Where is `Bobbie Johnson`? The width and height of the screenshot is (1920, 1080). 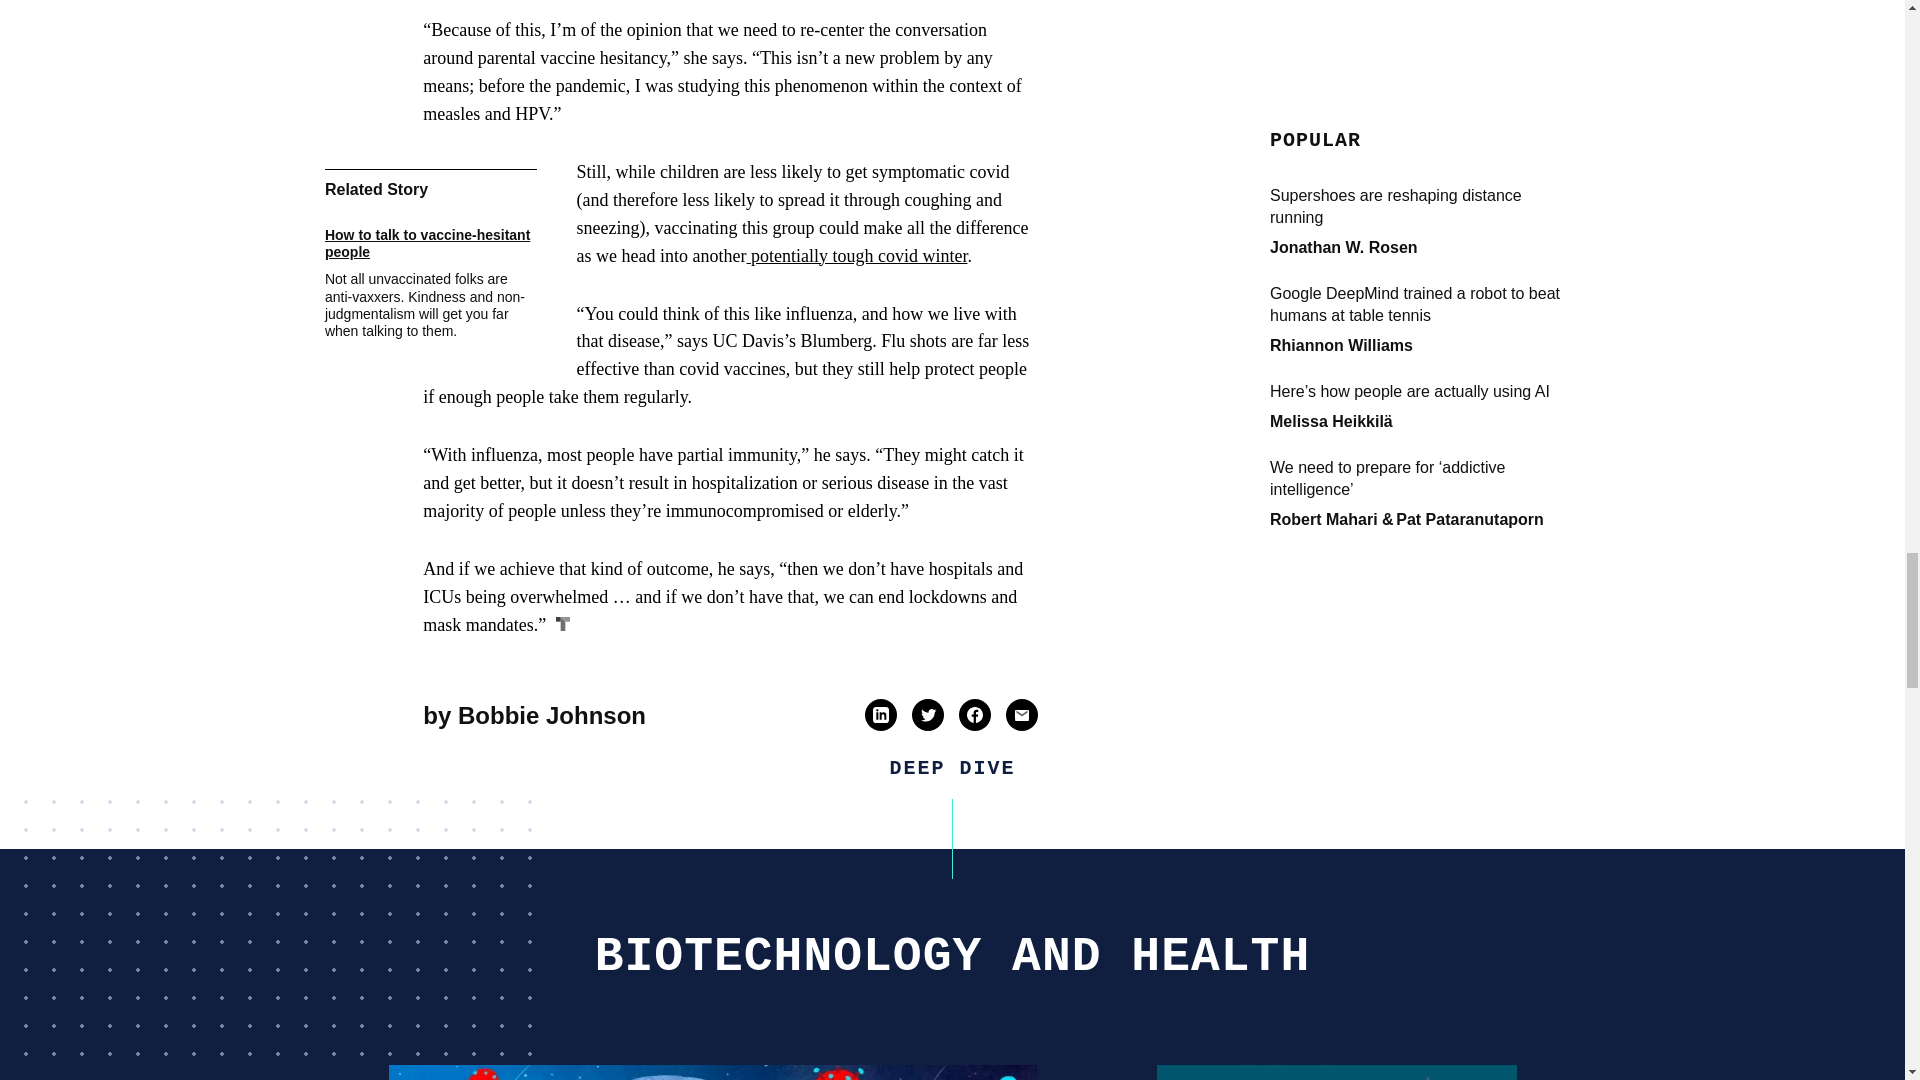 Bobbie Johnson is located at coordinates (552, 716).